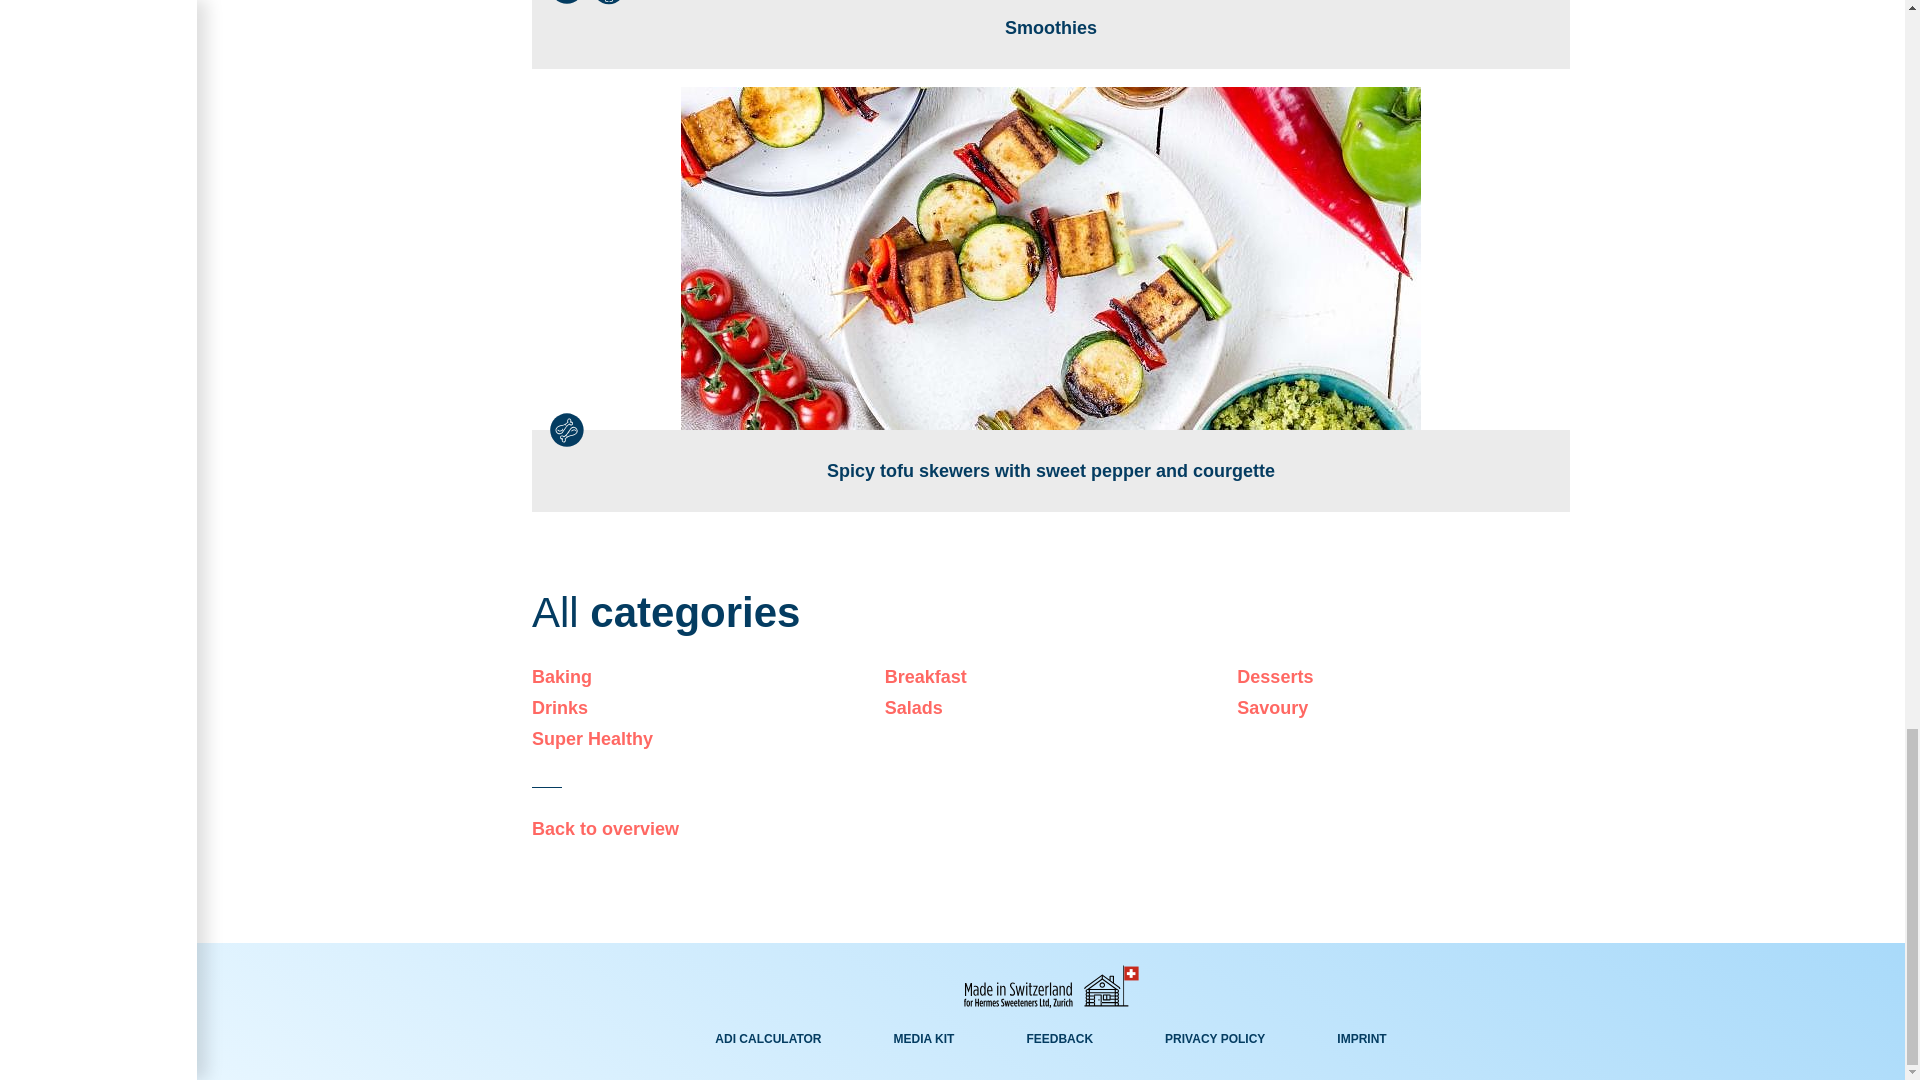 The image size is (1920, 1080). I want to click on Desserts, so click(1403, 676).